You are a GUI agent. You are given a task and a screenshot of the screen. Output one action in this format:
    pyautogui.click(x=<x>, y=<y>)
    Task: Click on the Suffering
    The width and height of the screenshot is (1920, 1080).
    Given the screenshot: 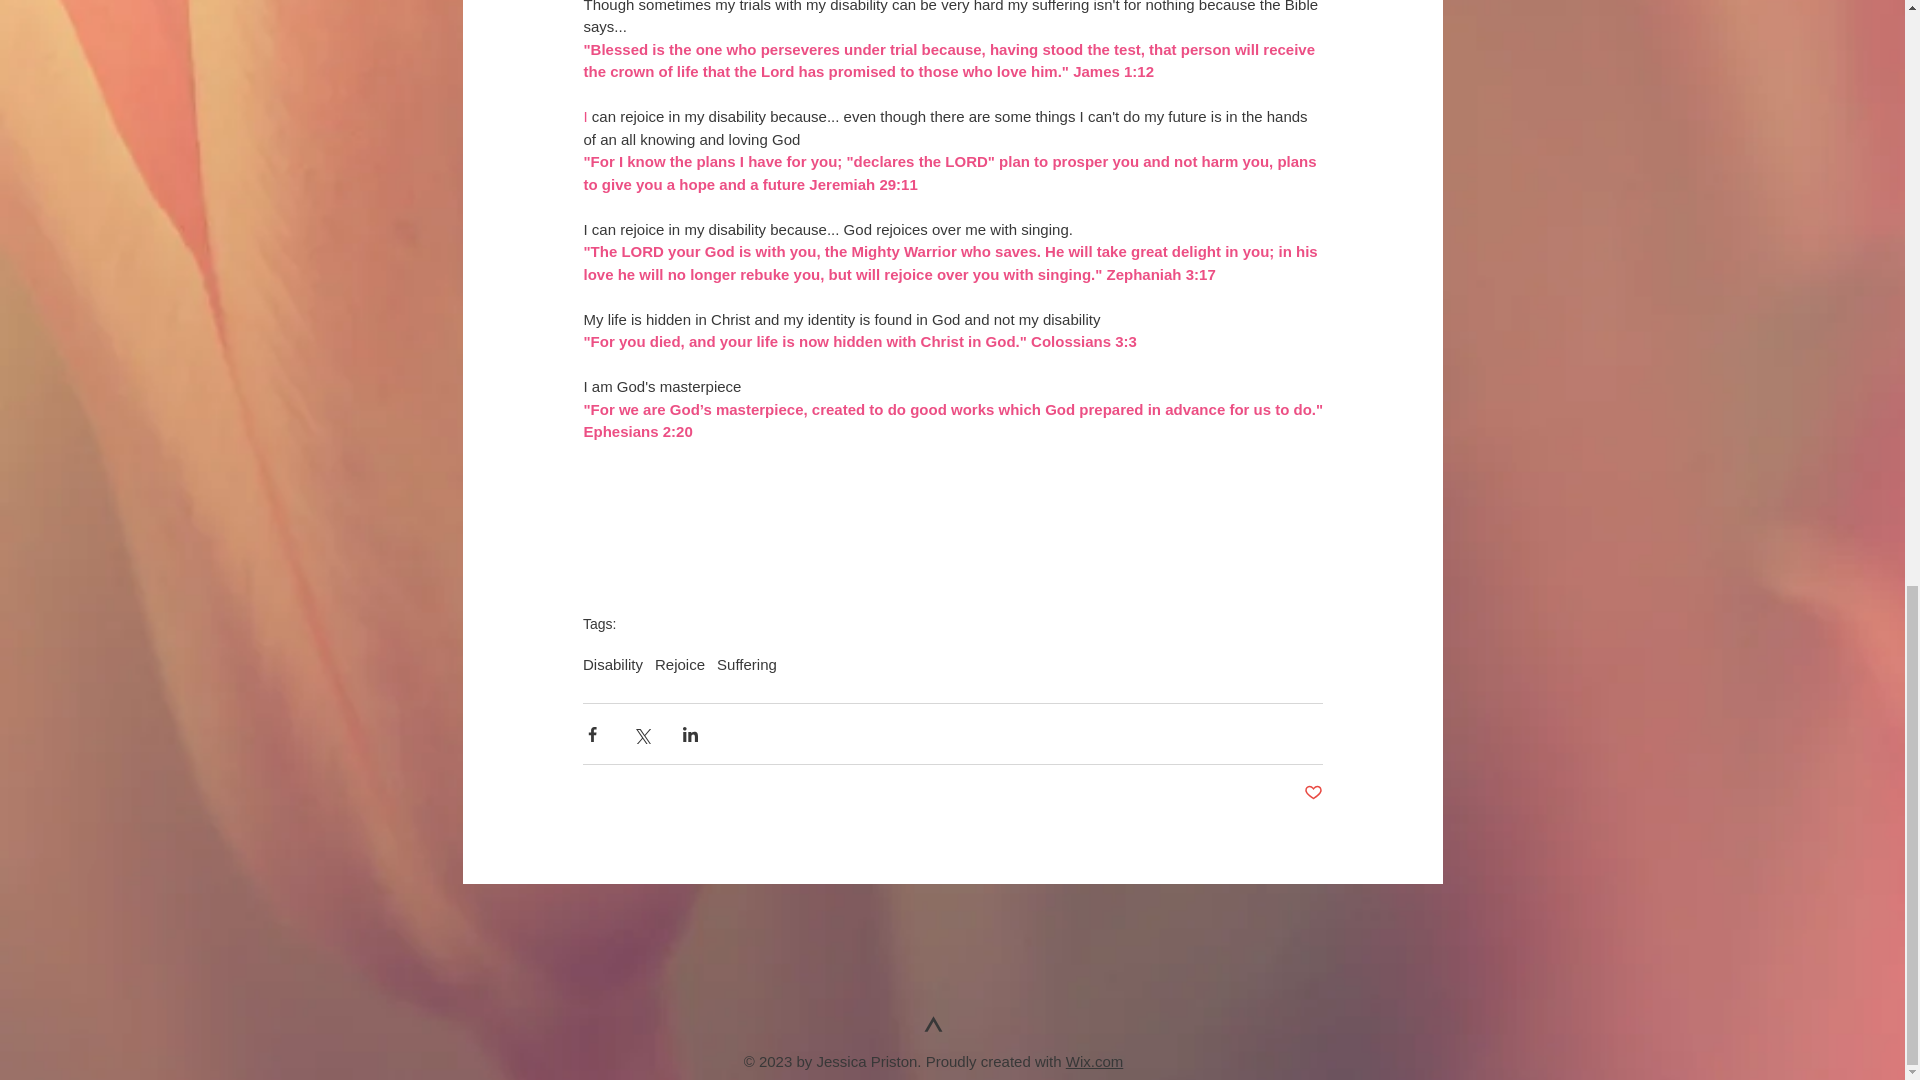 What is the action you would take?
    pyautogui.click(x=746, y=664)
    